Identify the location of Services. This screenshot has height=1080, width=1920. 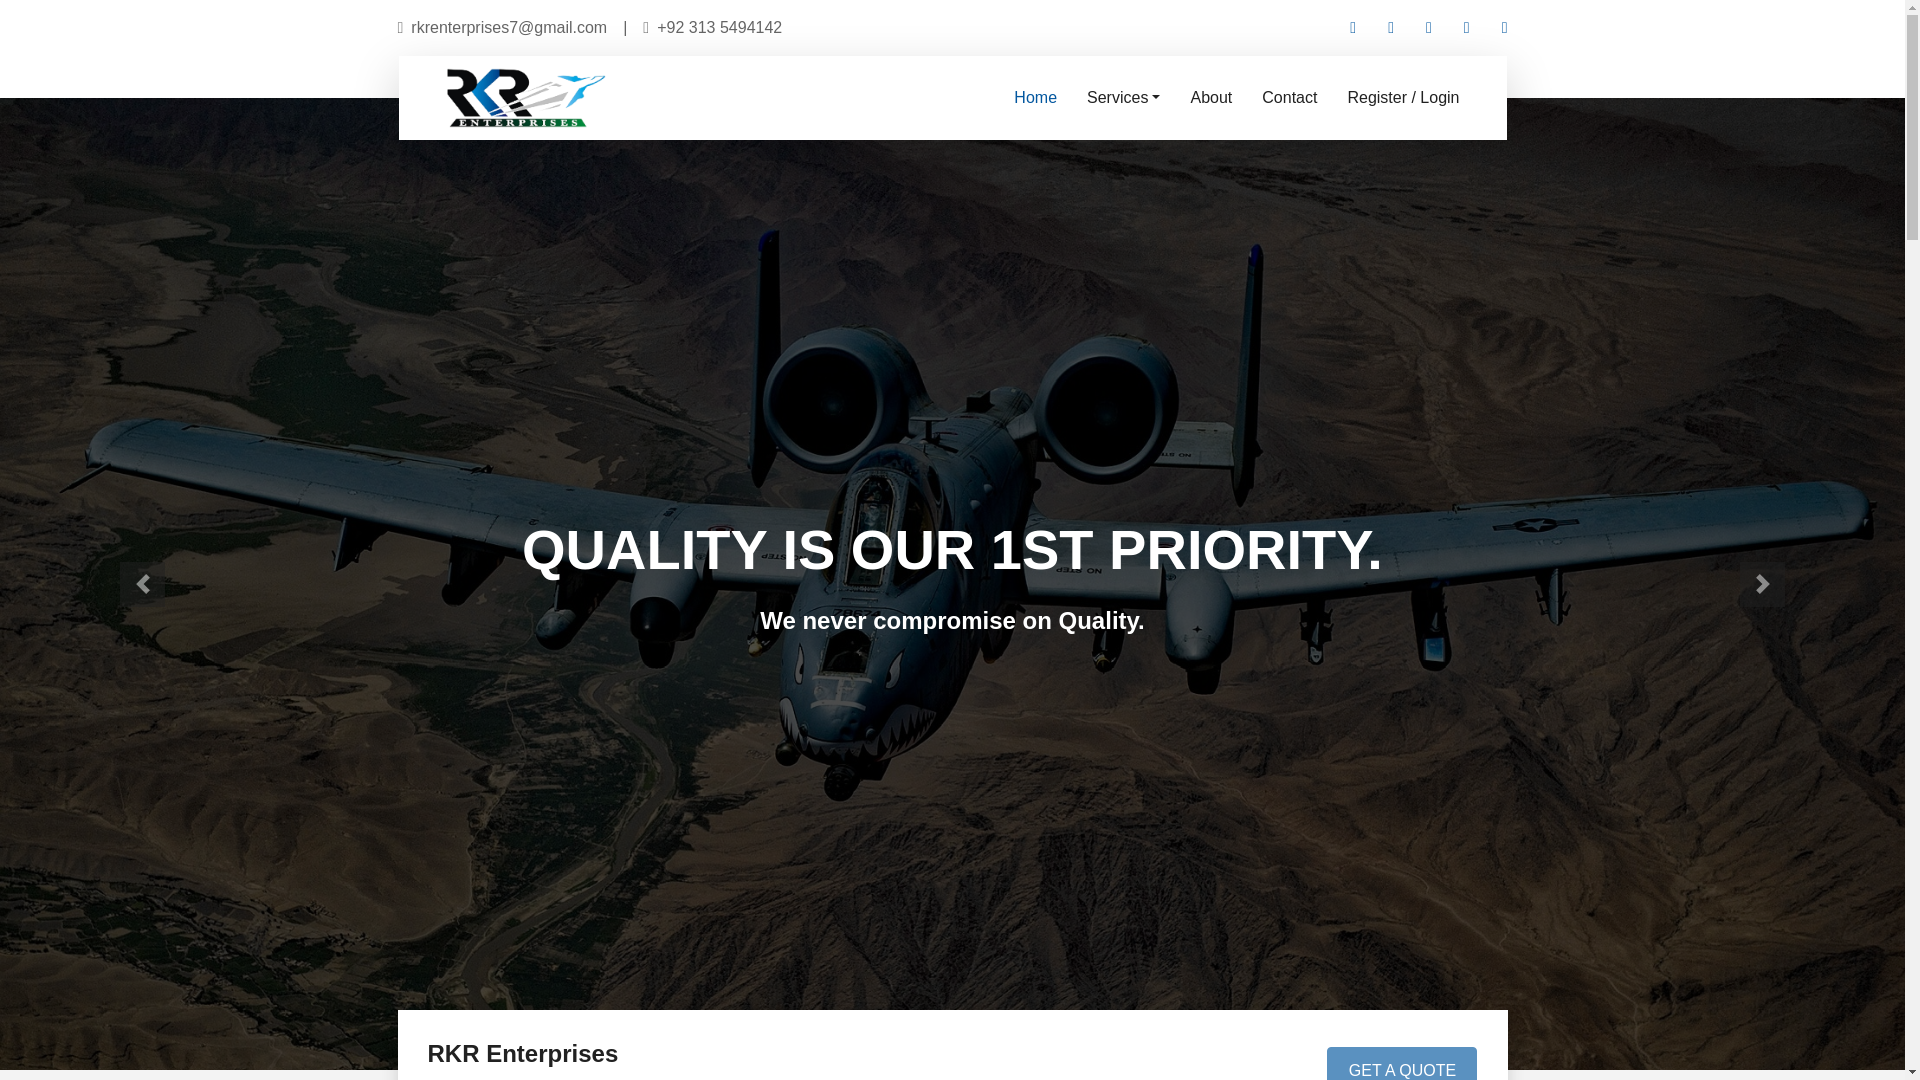
(1123, 98).